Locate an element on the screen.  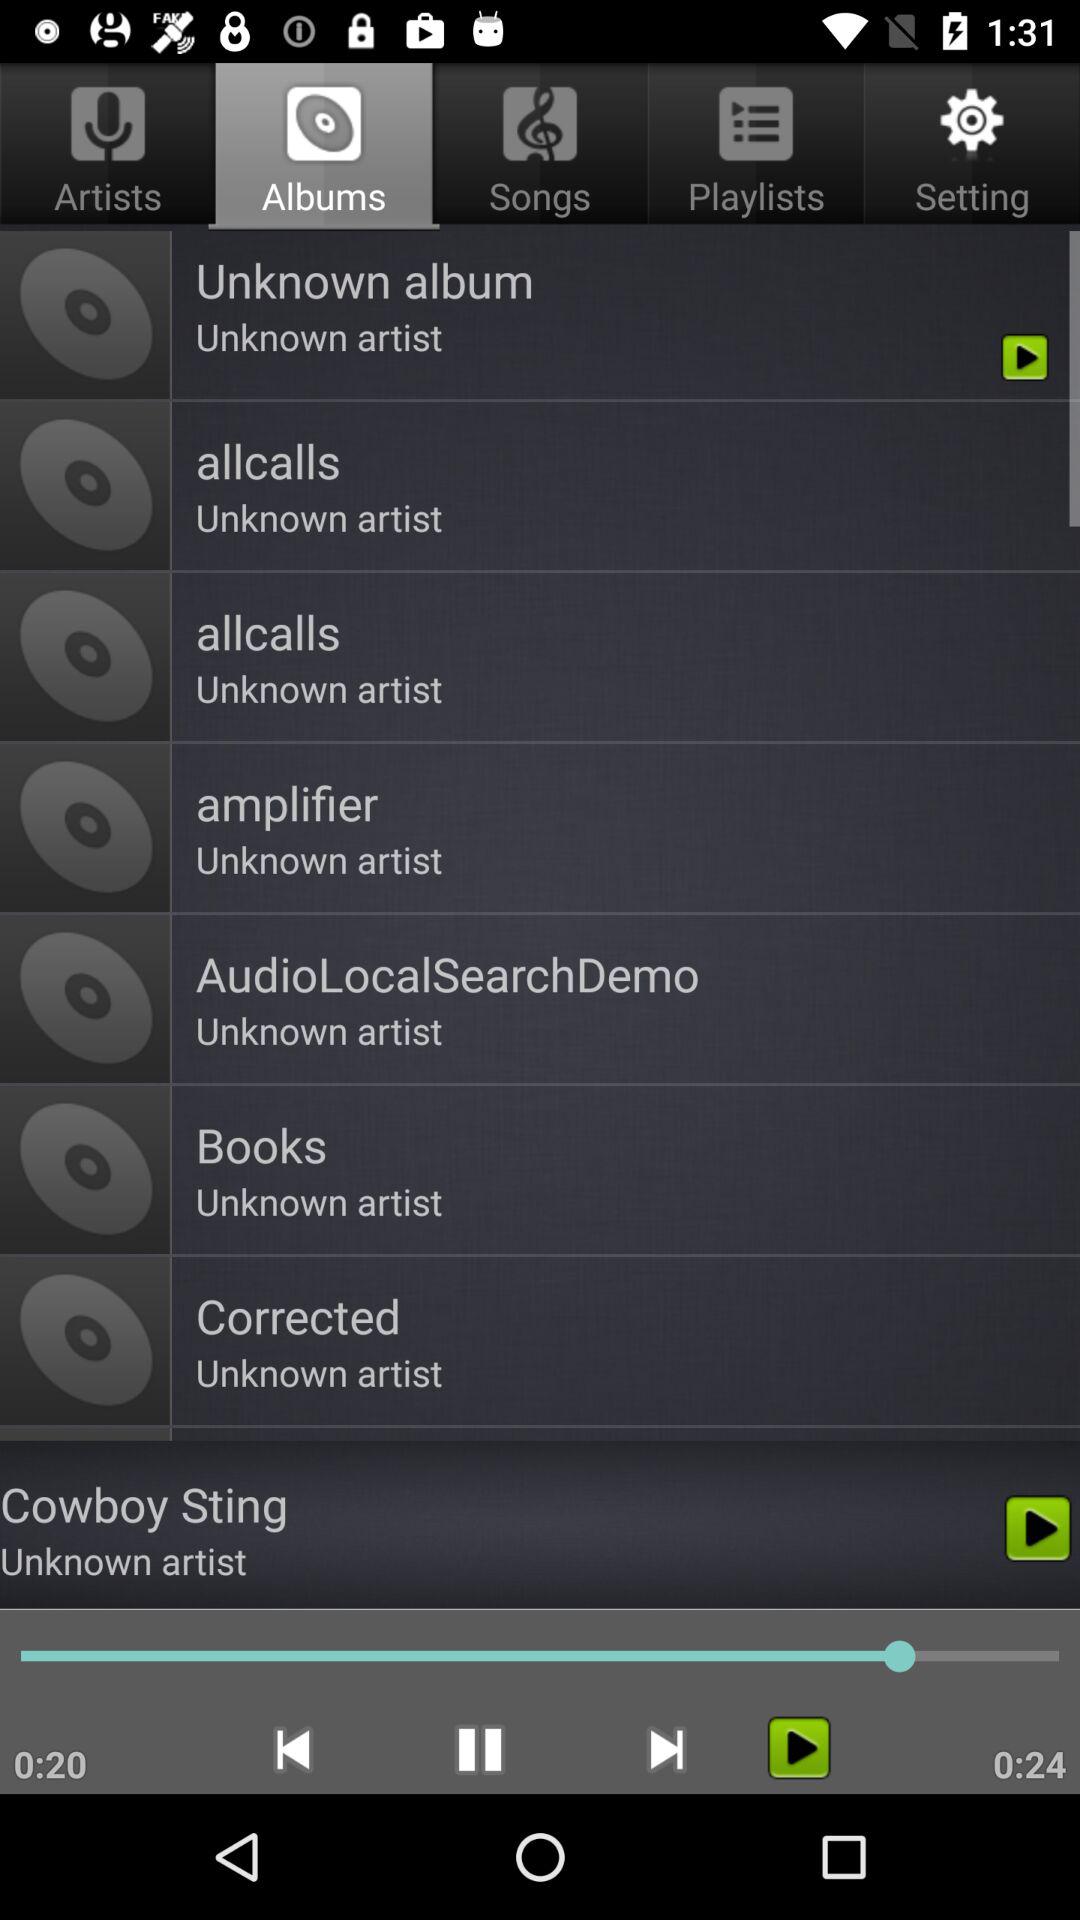
jump to artists app is located at coordinates (112, 146).